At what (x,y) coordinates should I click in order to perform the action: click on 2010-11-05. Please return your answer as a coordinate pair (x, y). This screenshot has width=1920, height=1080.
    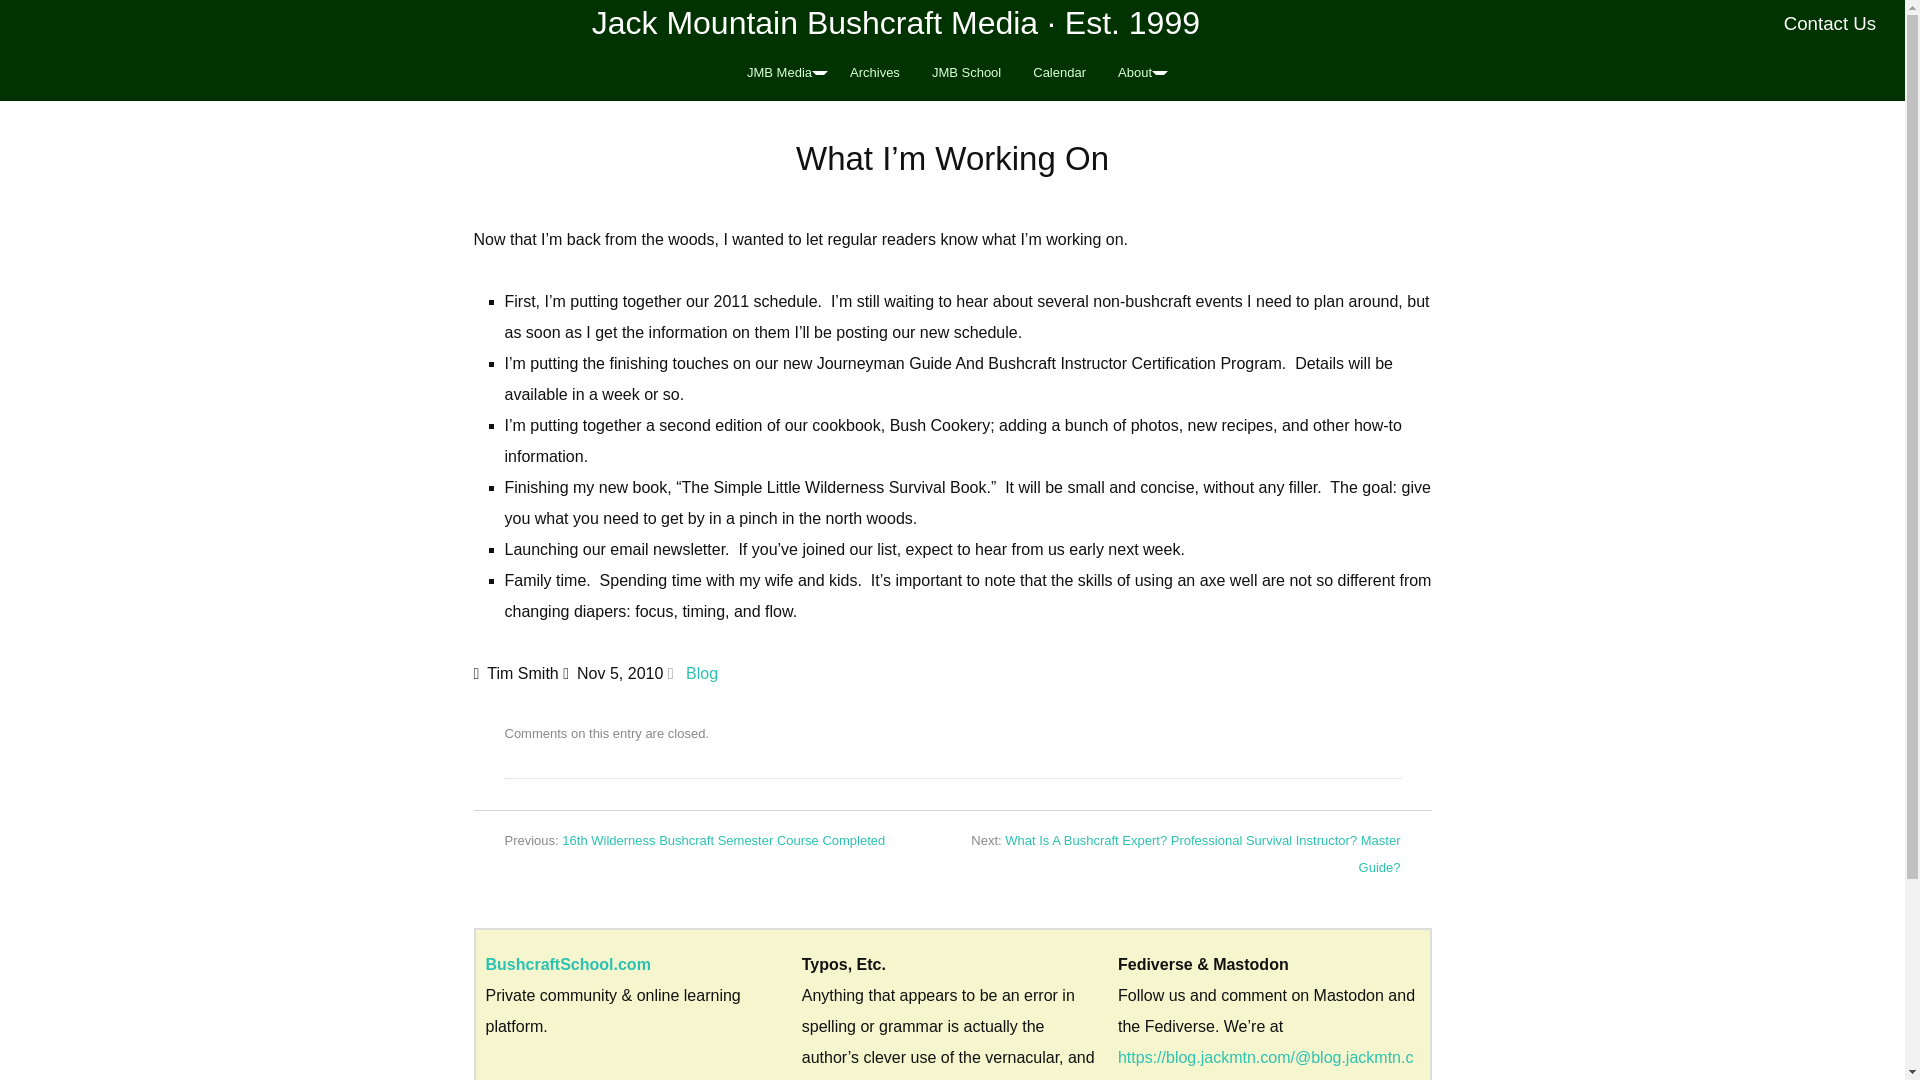
    Looking at the image, I should click on (612, 673).